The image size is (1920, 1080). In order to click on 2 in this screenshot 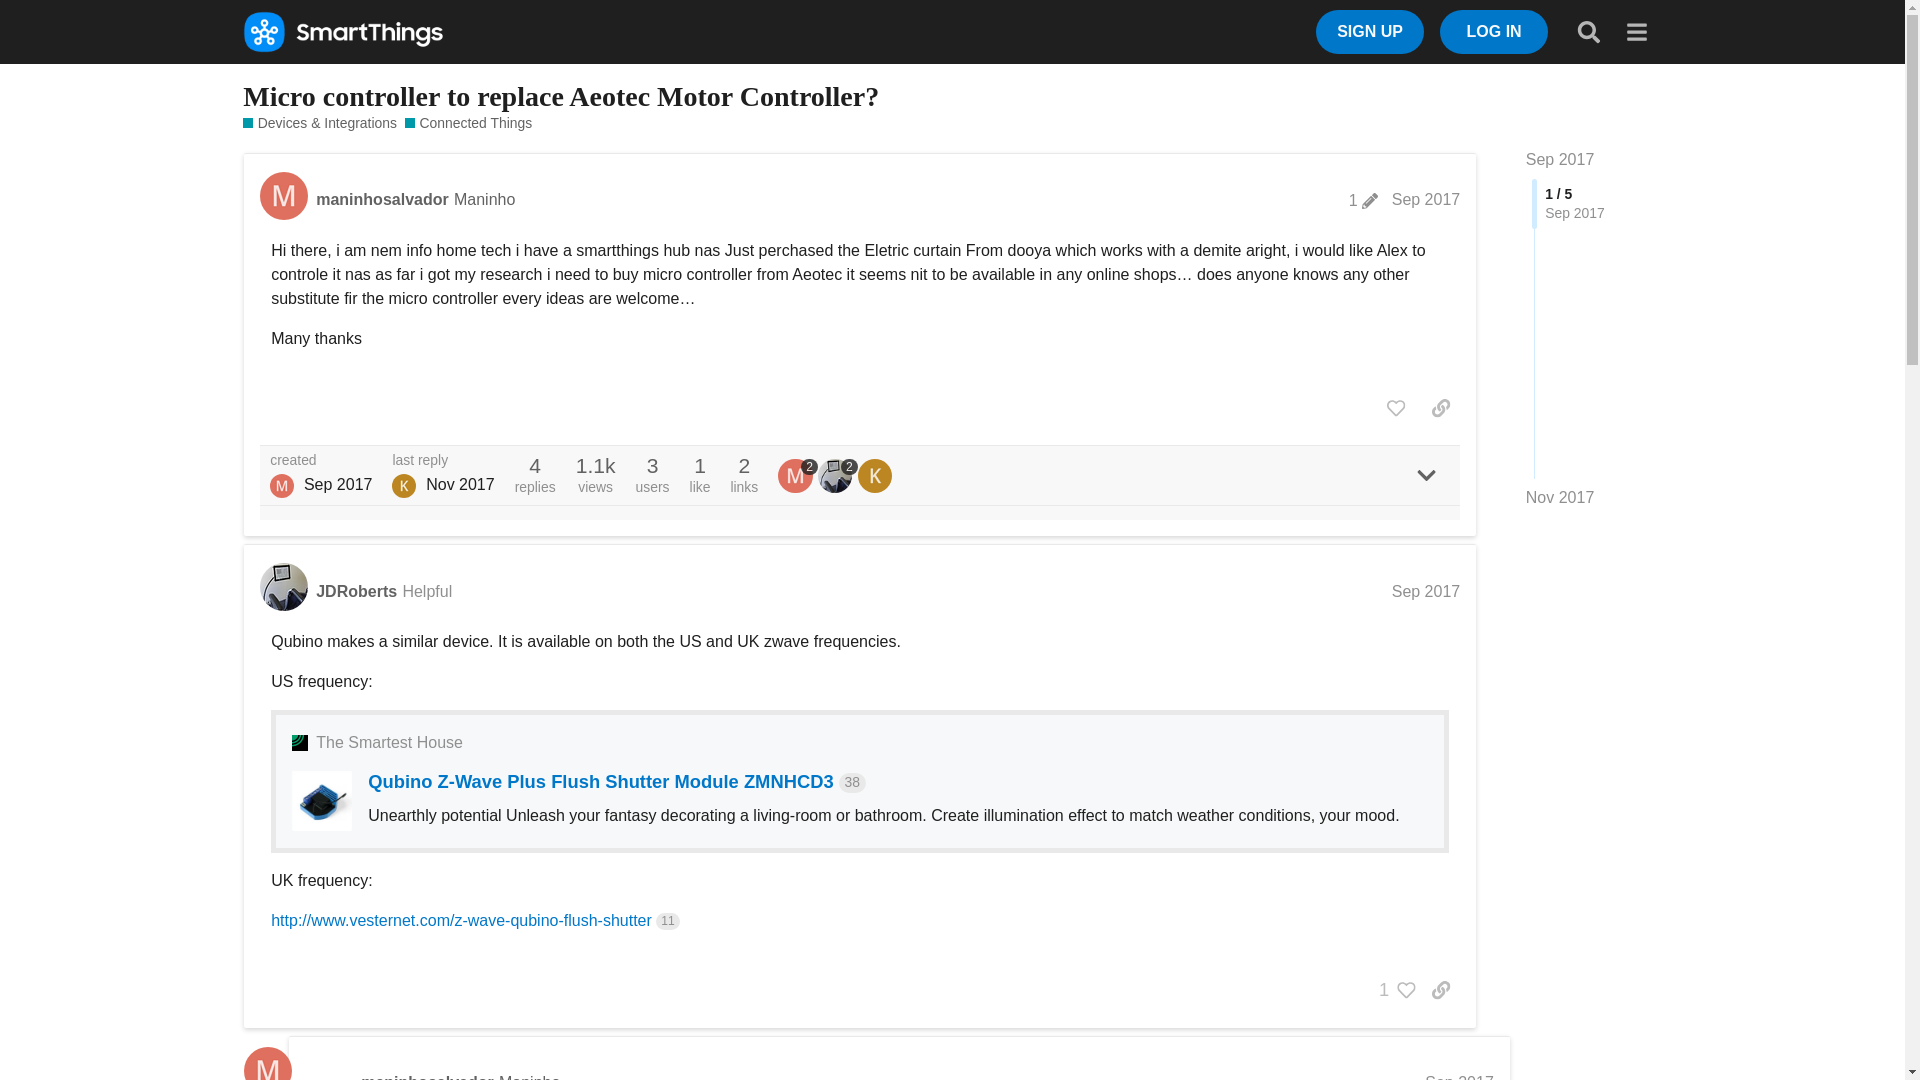, I will do `click(838, 476)`.